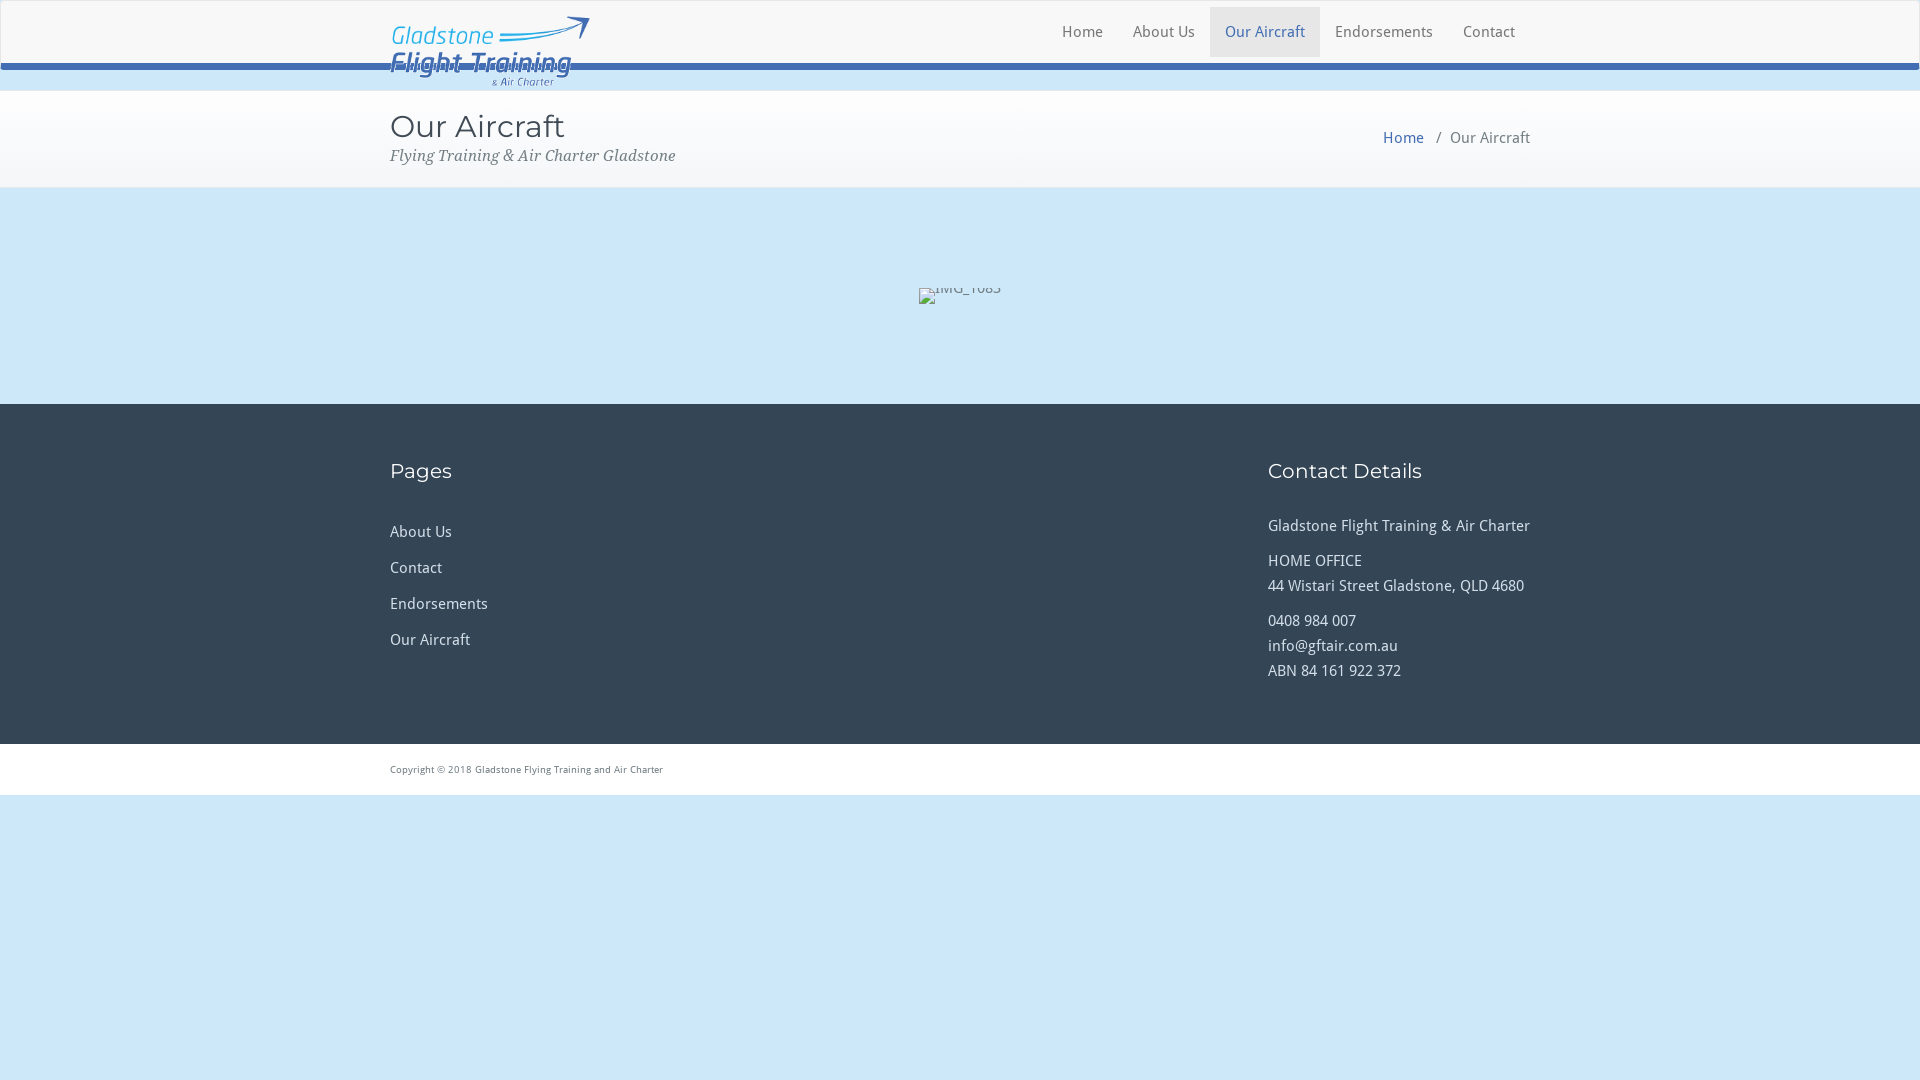 The height and width of the screenshot is (1080, 1920). I want to click on Home, so click(1082, 32).